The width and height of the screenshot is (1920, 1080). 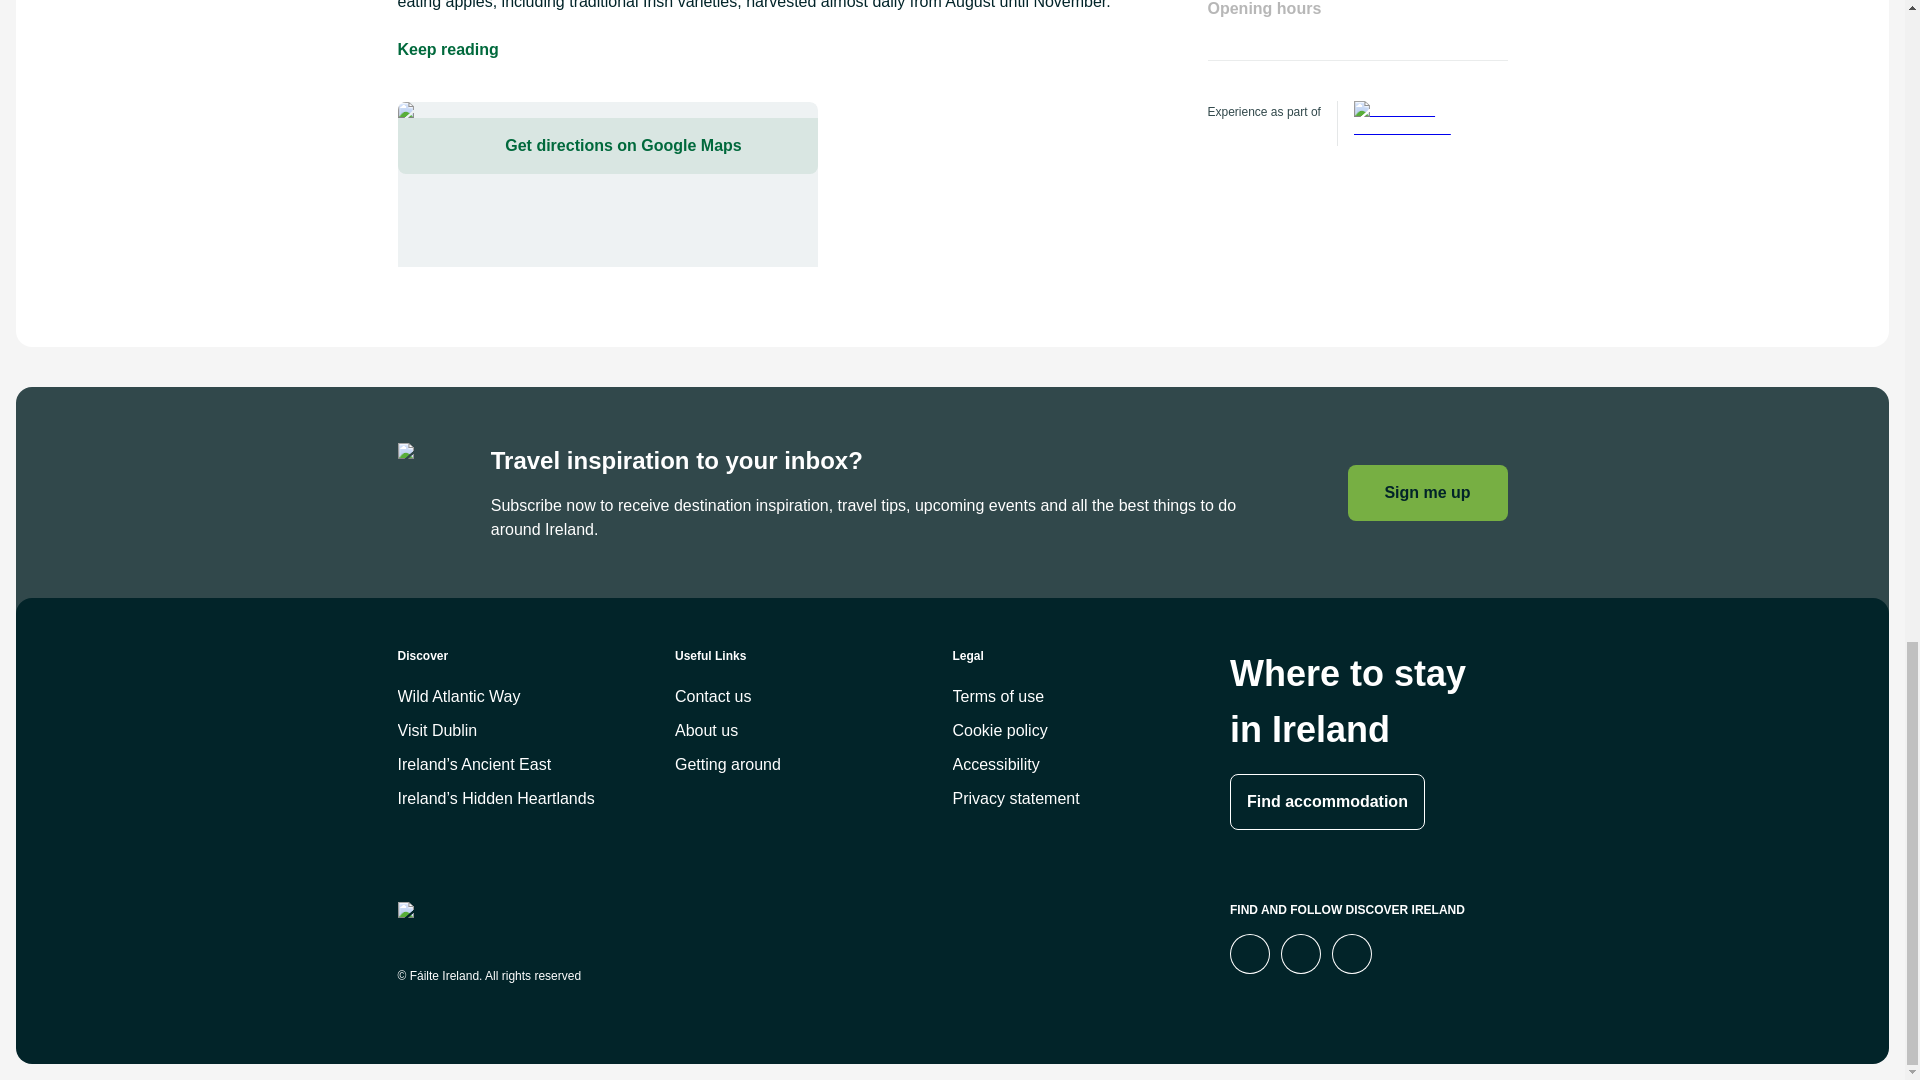 I want to click on Get directions on Google Maps, so click(x=607, y=145).